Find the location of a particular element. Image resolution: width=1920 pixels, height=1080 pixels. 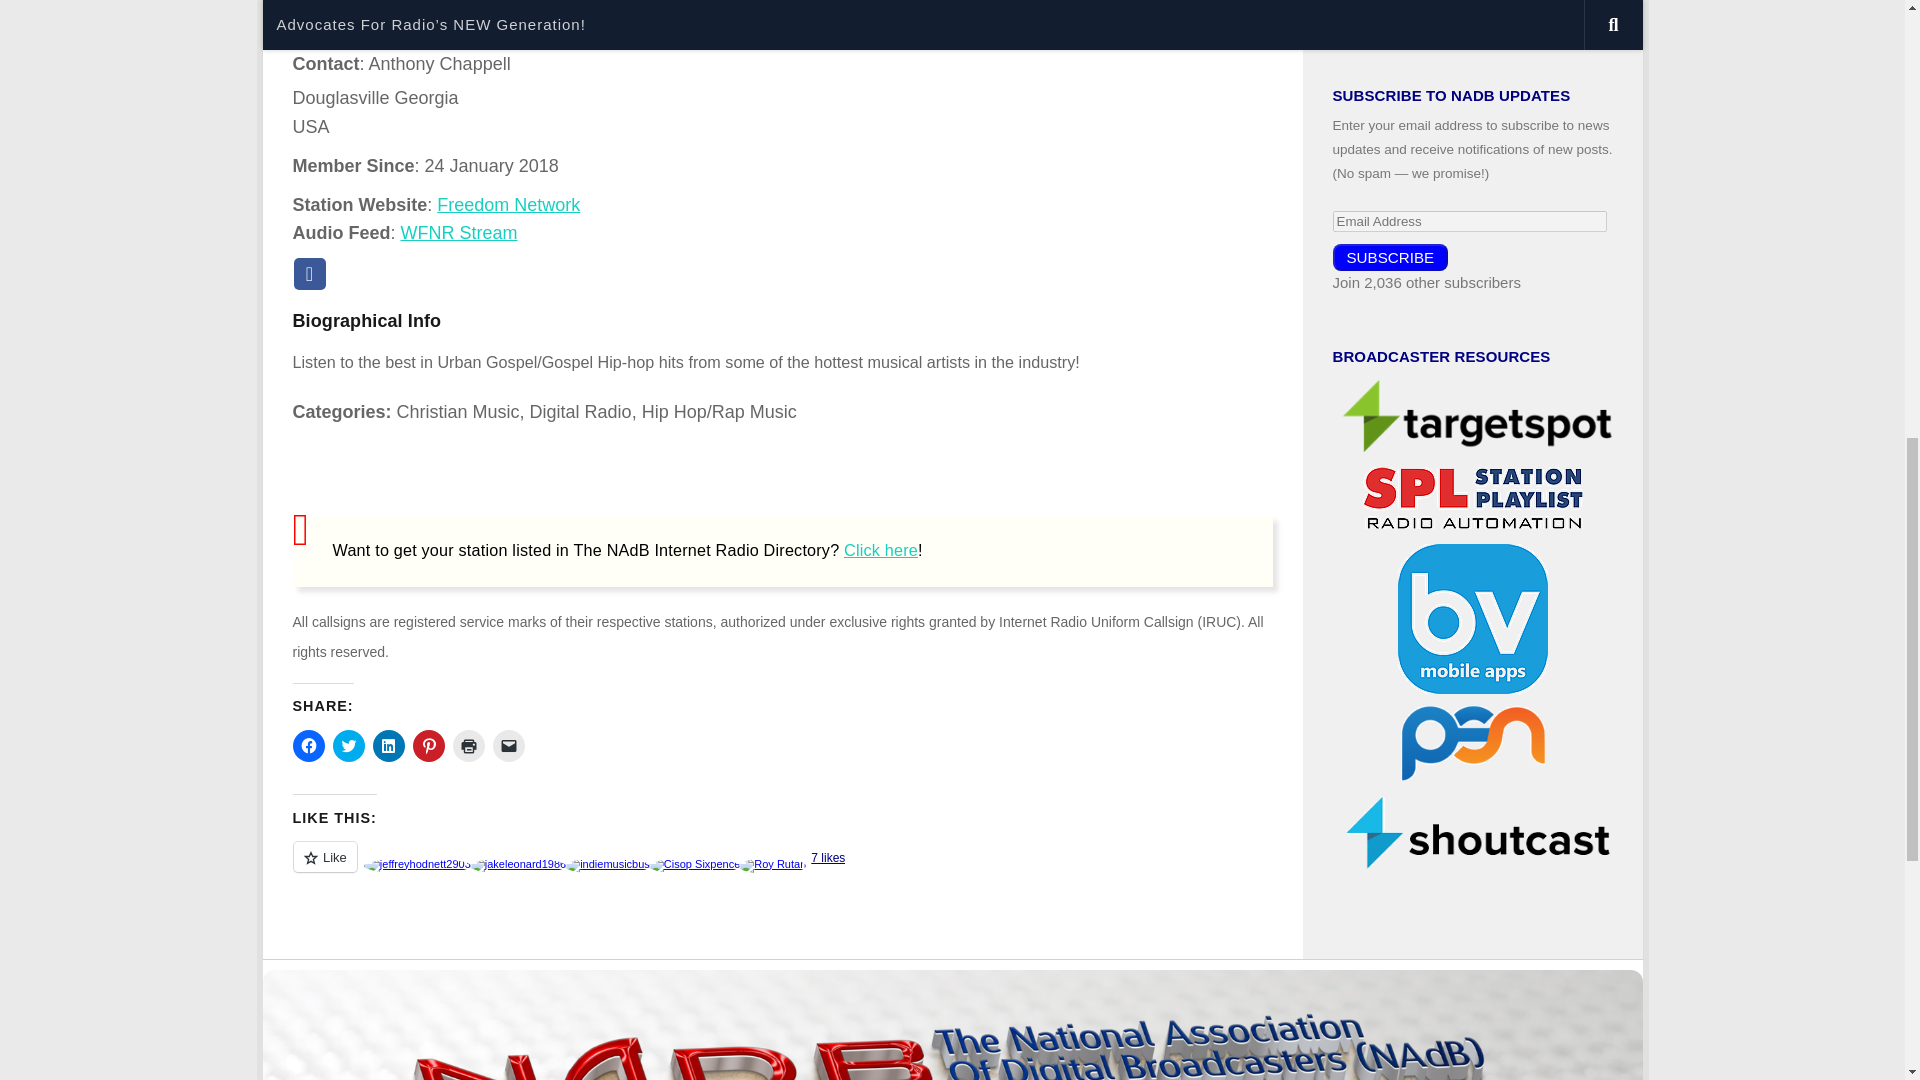

20180124 is located at coordinates (491, 166).